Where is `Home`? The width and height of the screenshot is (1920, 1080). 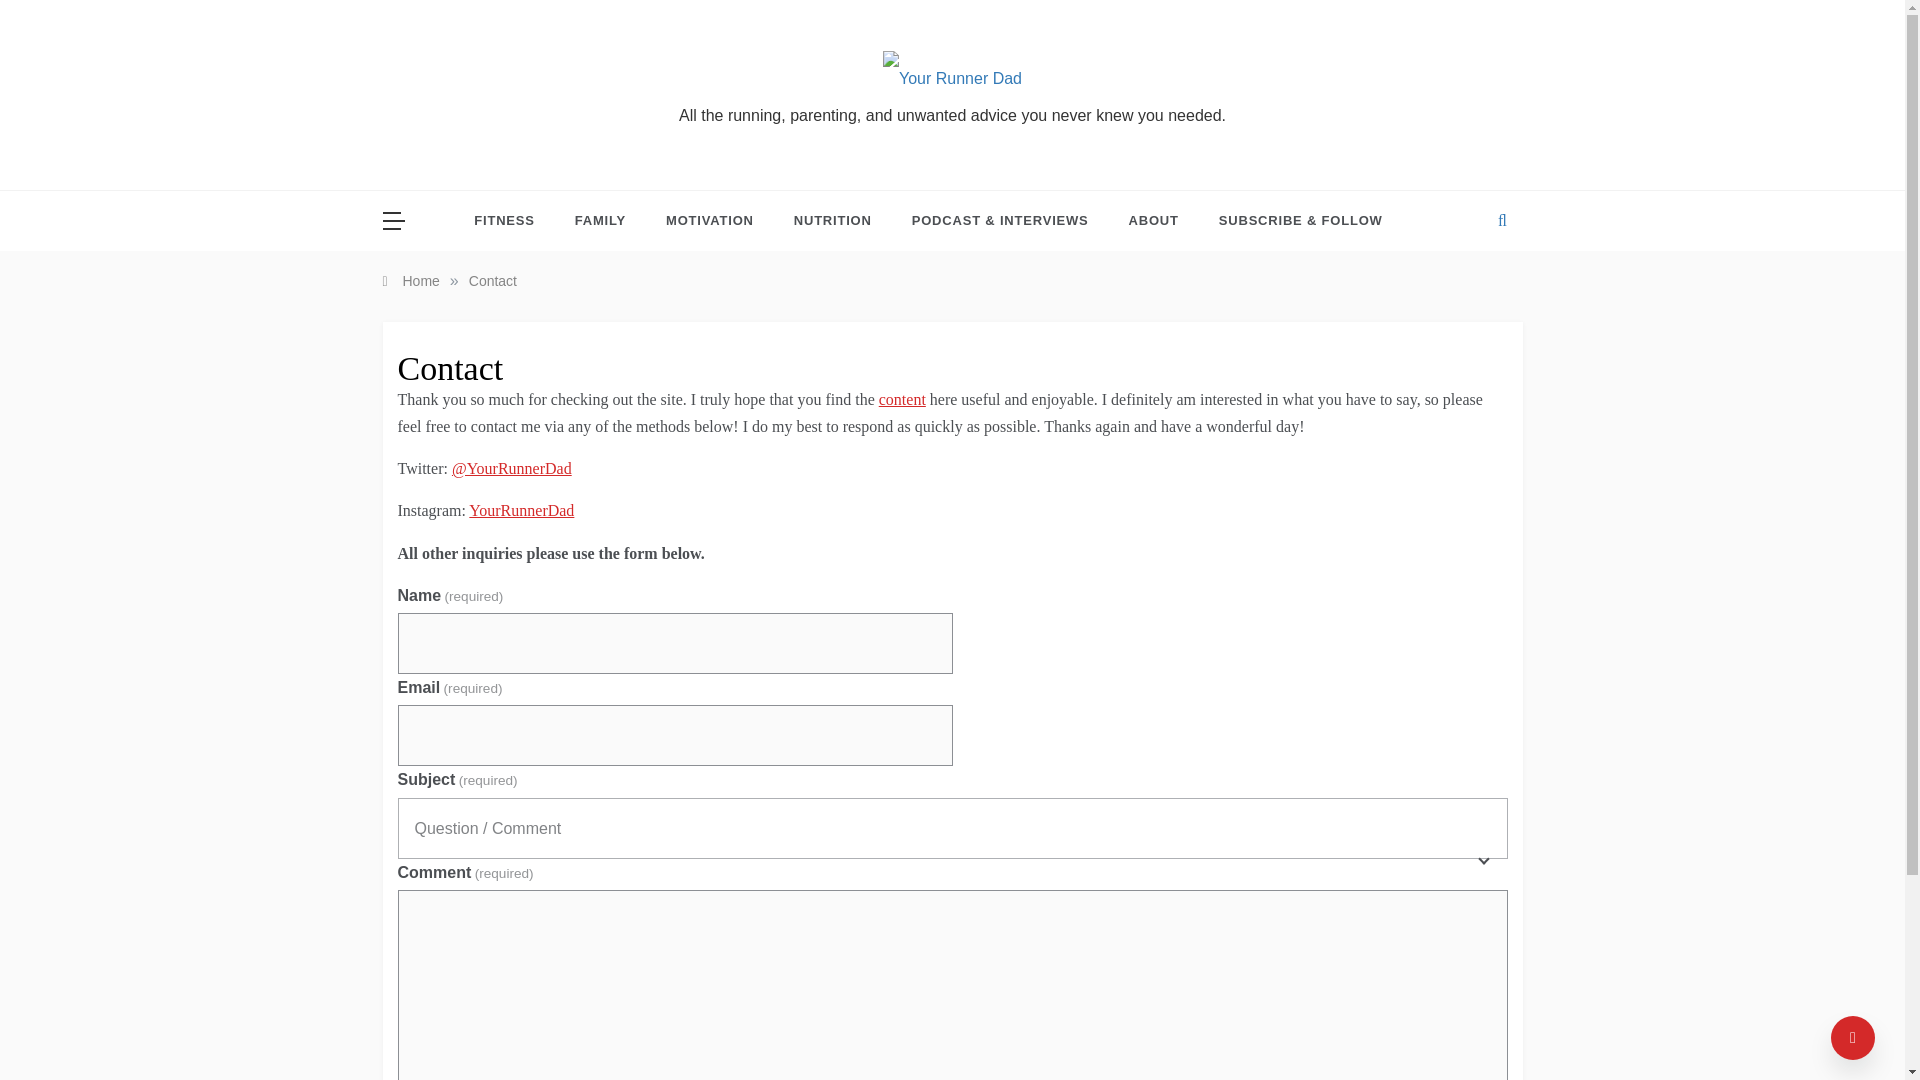 Home is located at coordinates (410, 281).